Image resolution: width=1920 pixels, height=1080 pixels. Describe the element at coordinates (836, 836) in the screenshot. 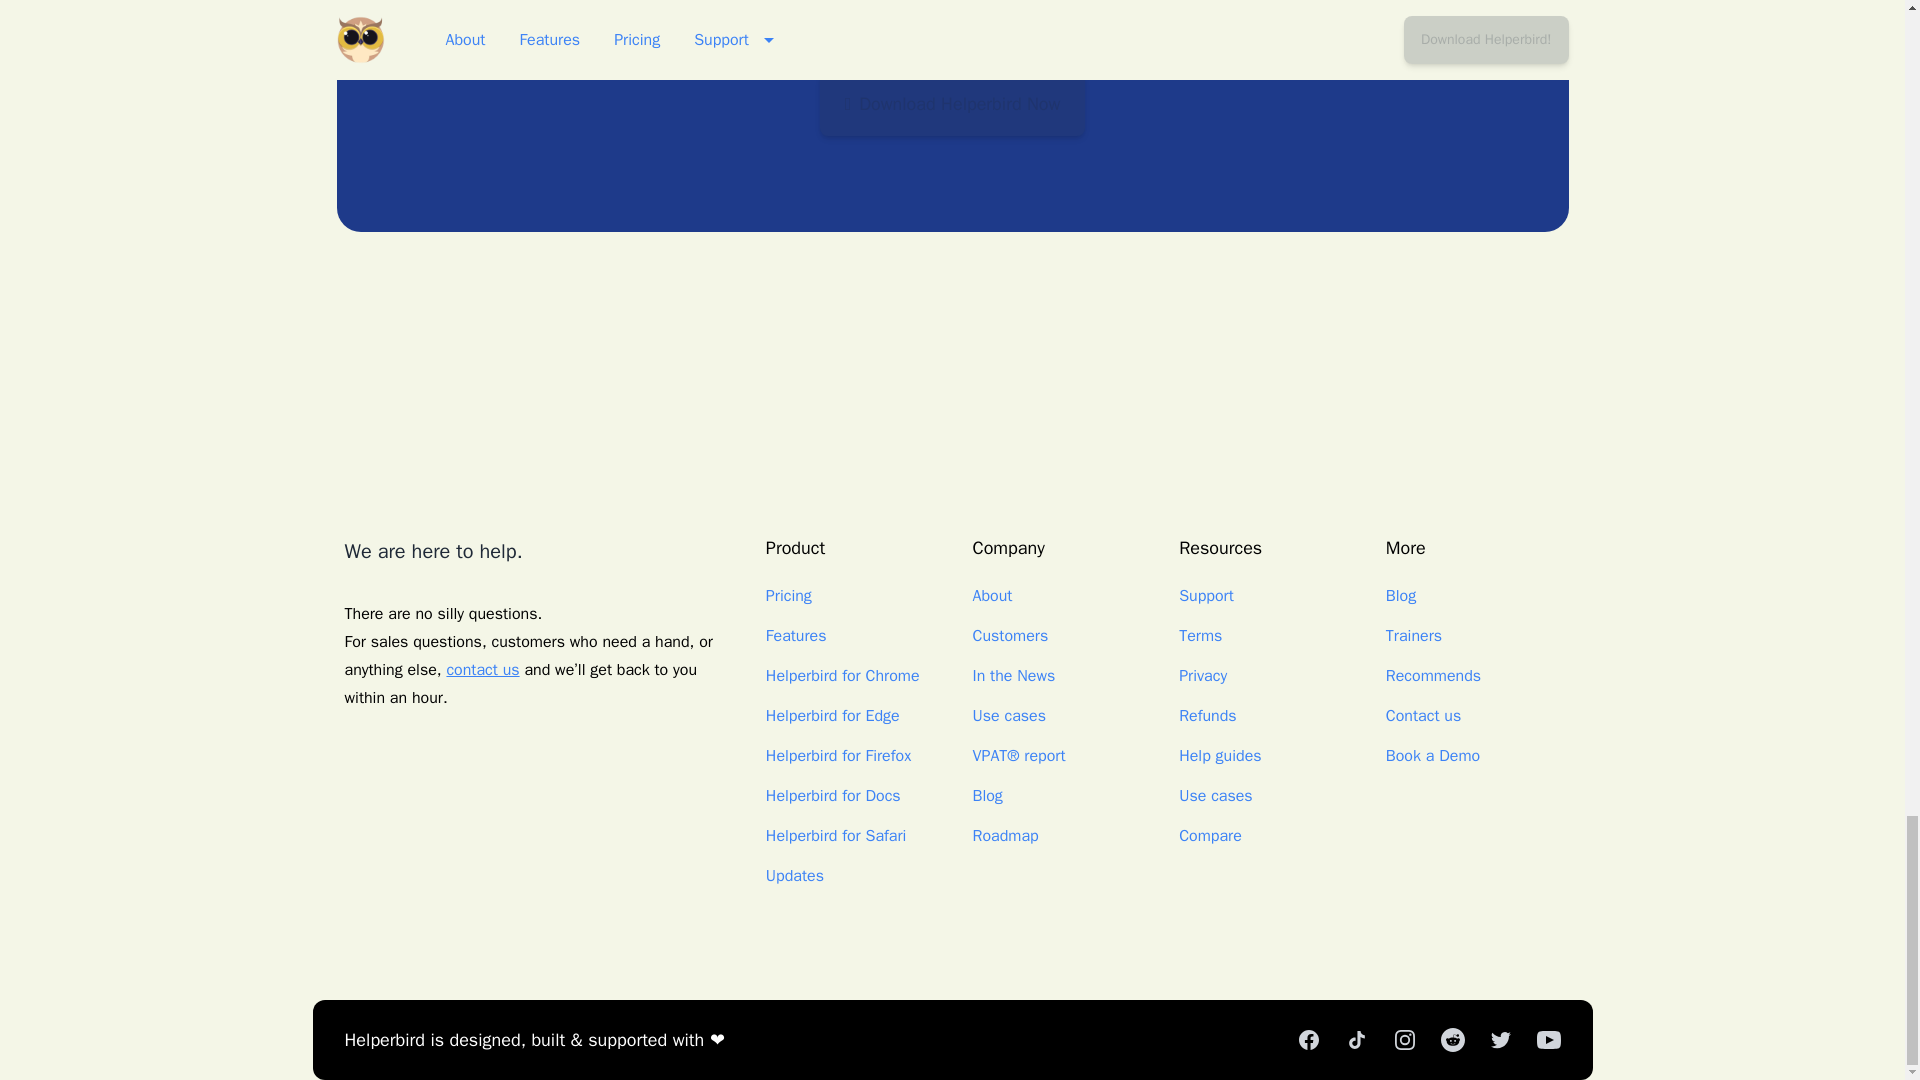

I see `Helperbird for Safari` at that location.